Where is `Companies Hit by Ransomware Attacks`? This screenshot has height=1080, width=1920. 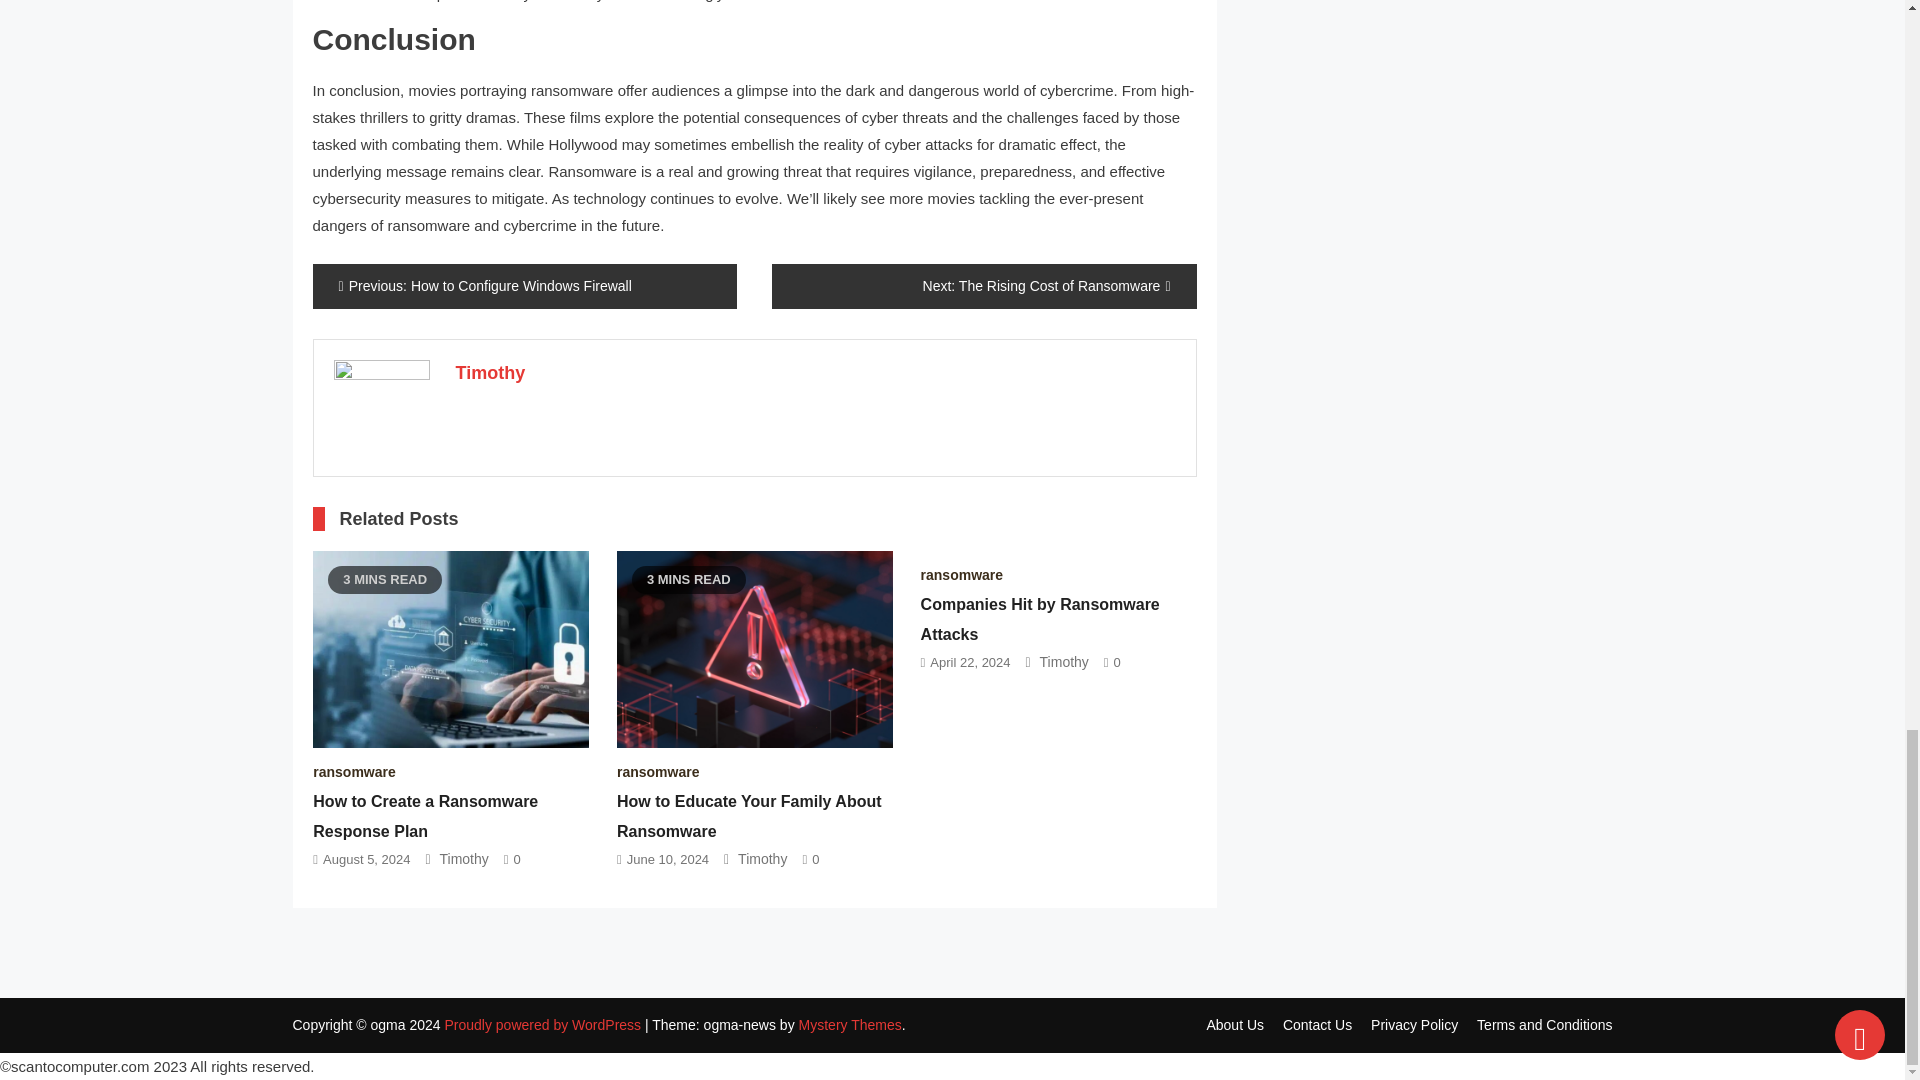 Companies Hit by Ransomware Attacks is located at coordinates (1040, 619).